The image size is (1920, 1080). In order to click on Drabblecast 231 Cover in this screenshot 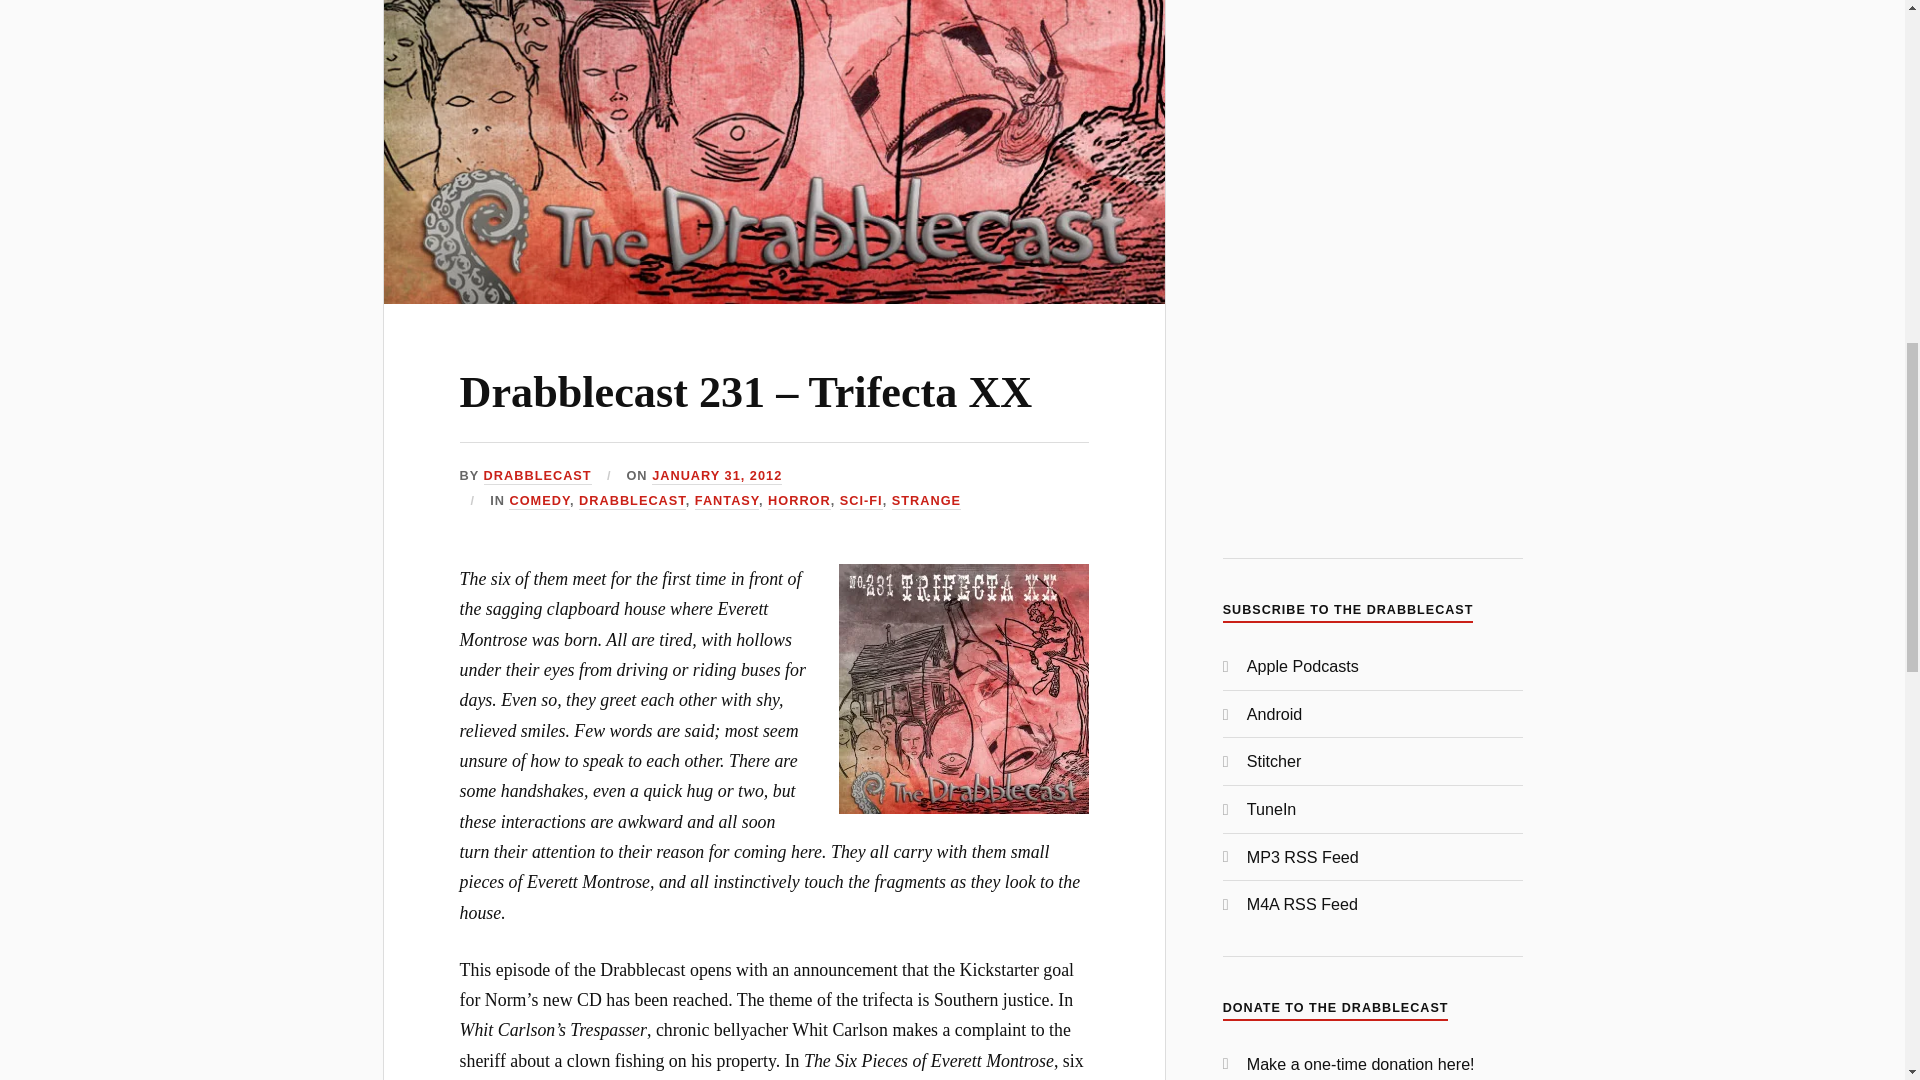, I will do `click(964, 688)`.